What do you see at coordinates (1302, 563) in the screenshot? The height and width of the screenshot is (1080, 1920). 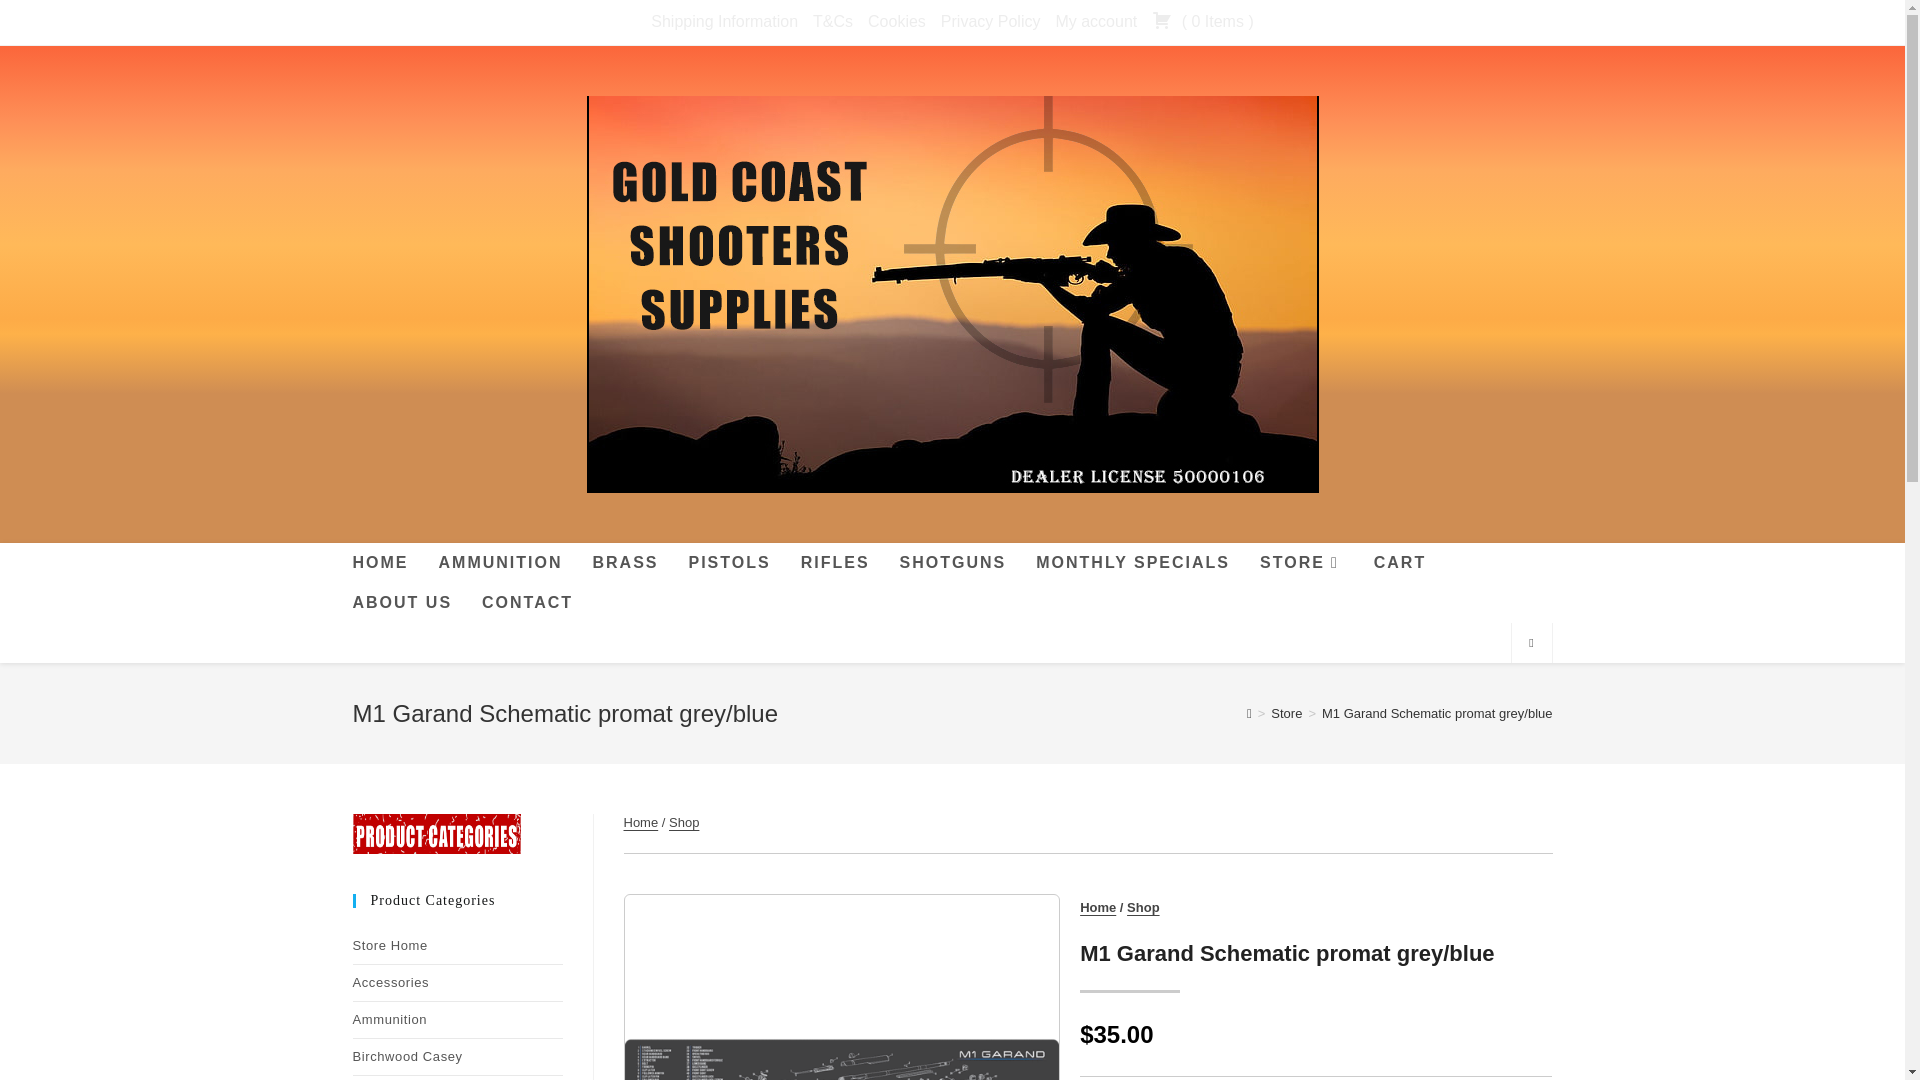 I see `STORE` at bounding box center [1302, 563].